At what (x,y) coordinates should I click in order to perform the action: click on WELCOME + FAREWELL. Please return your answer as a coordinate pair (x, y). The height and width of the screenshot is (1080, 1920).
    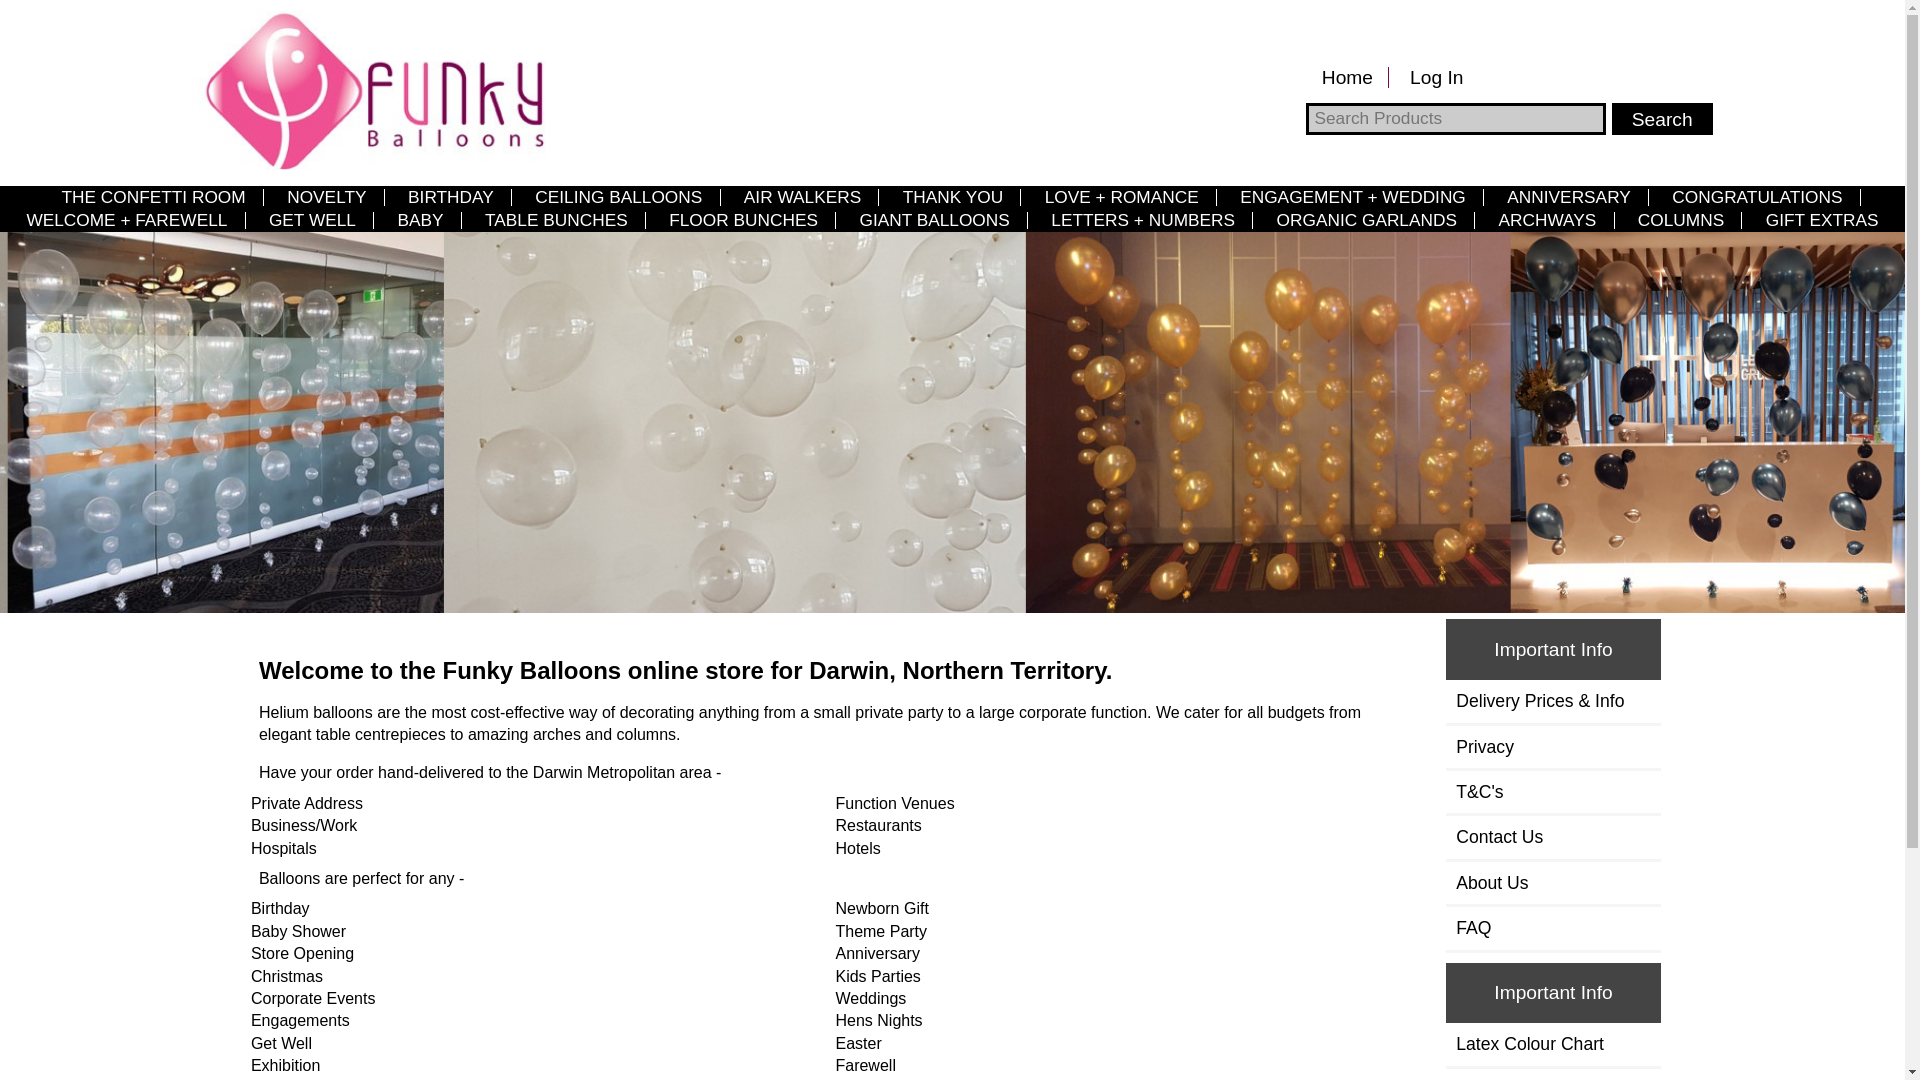
    Looking at the image, I should click on (126, 220).